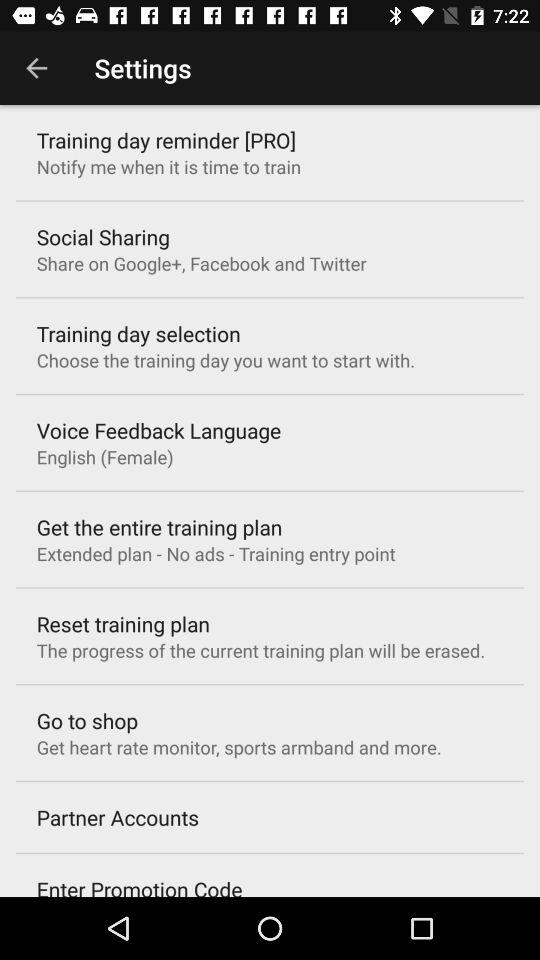 Image resolution: width=540 pixels, height=960 pixels. Describe the element at coordinates (260, 650) in the screenshot. I see `turn off the progress of item` at that location.